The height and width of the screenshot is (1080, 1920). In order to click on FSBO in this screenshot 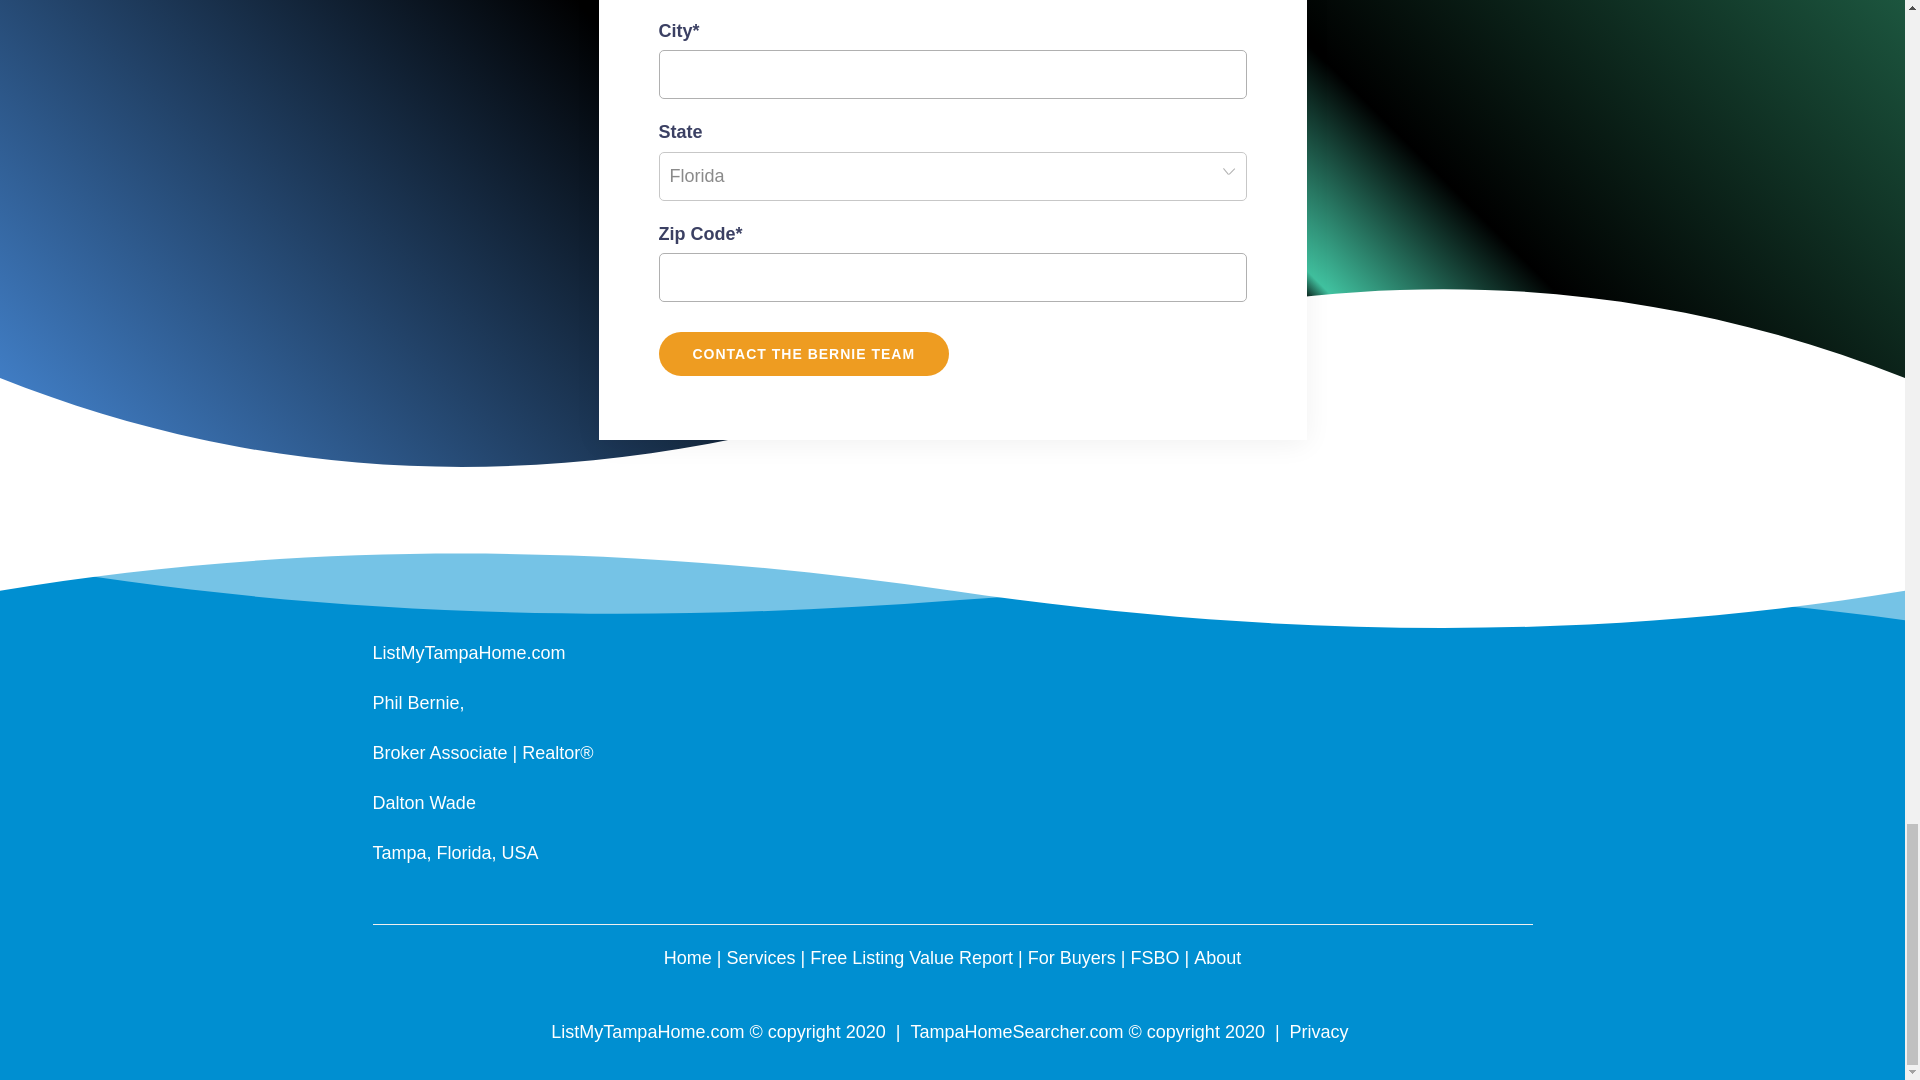, I will do `click(1154, 958)`.